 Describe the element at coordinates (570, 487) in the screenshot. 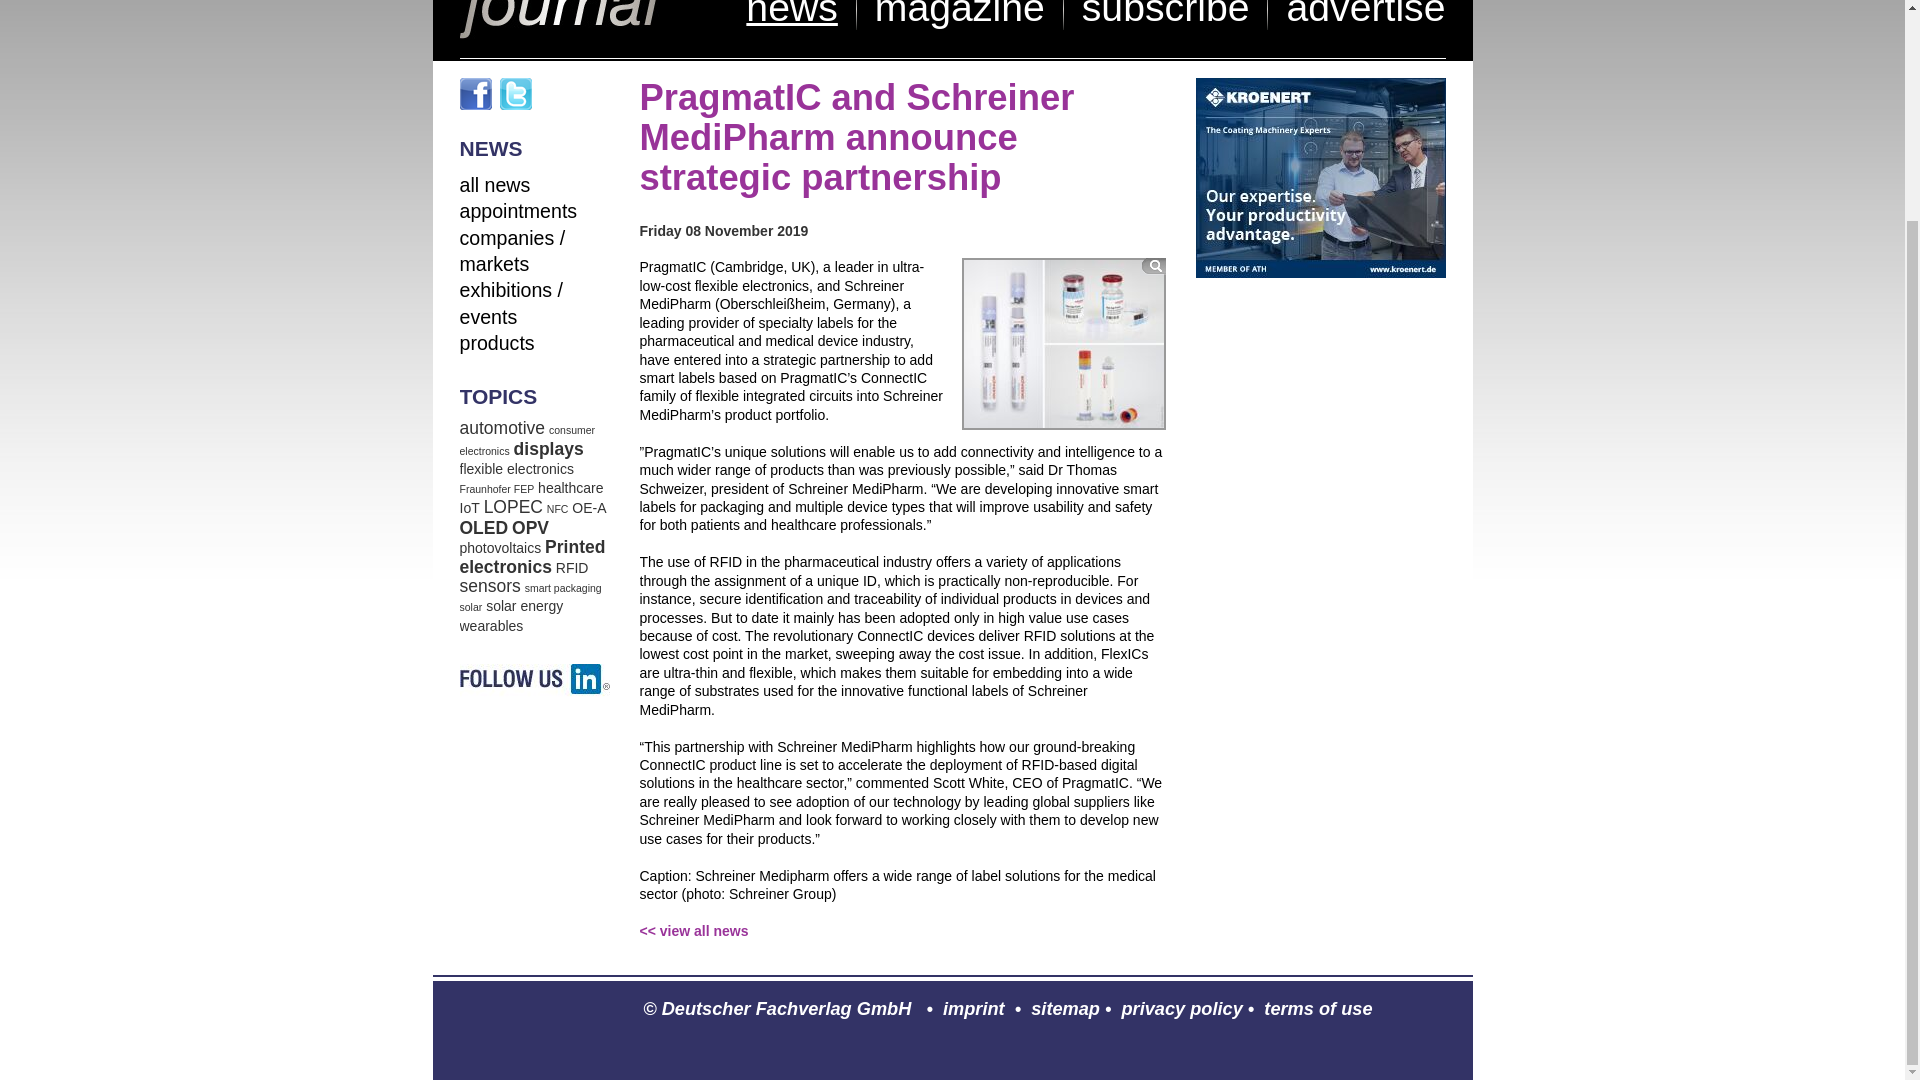

I see `healthcare` at that location.